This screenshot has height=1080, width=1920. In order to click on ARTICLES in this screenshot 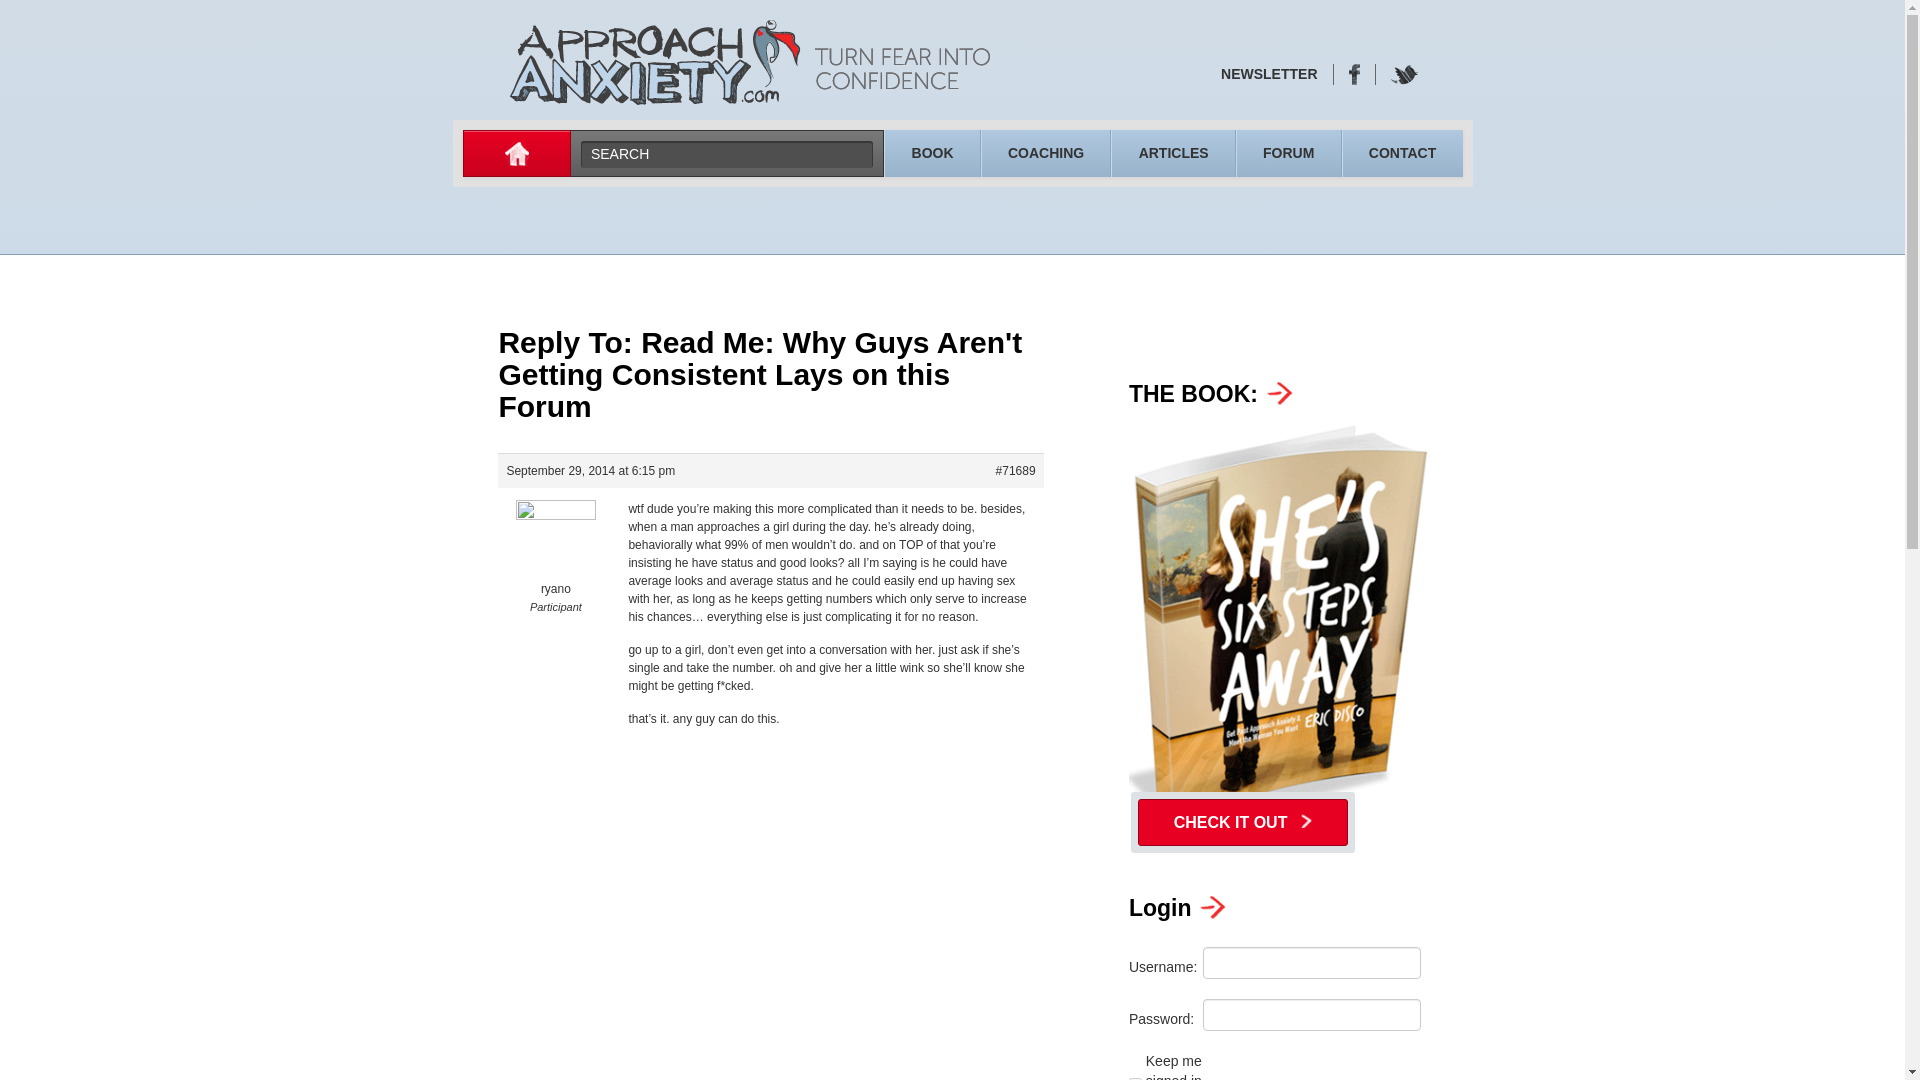, I will do `click(1172, 152)`.